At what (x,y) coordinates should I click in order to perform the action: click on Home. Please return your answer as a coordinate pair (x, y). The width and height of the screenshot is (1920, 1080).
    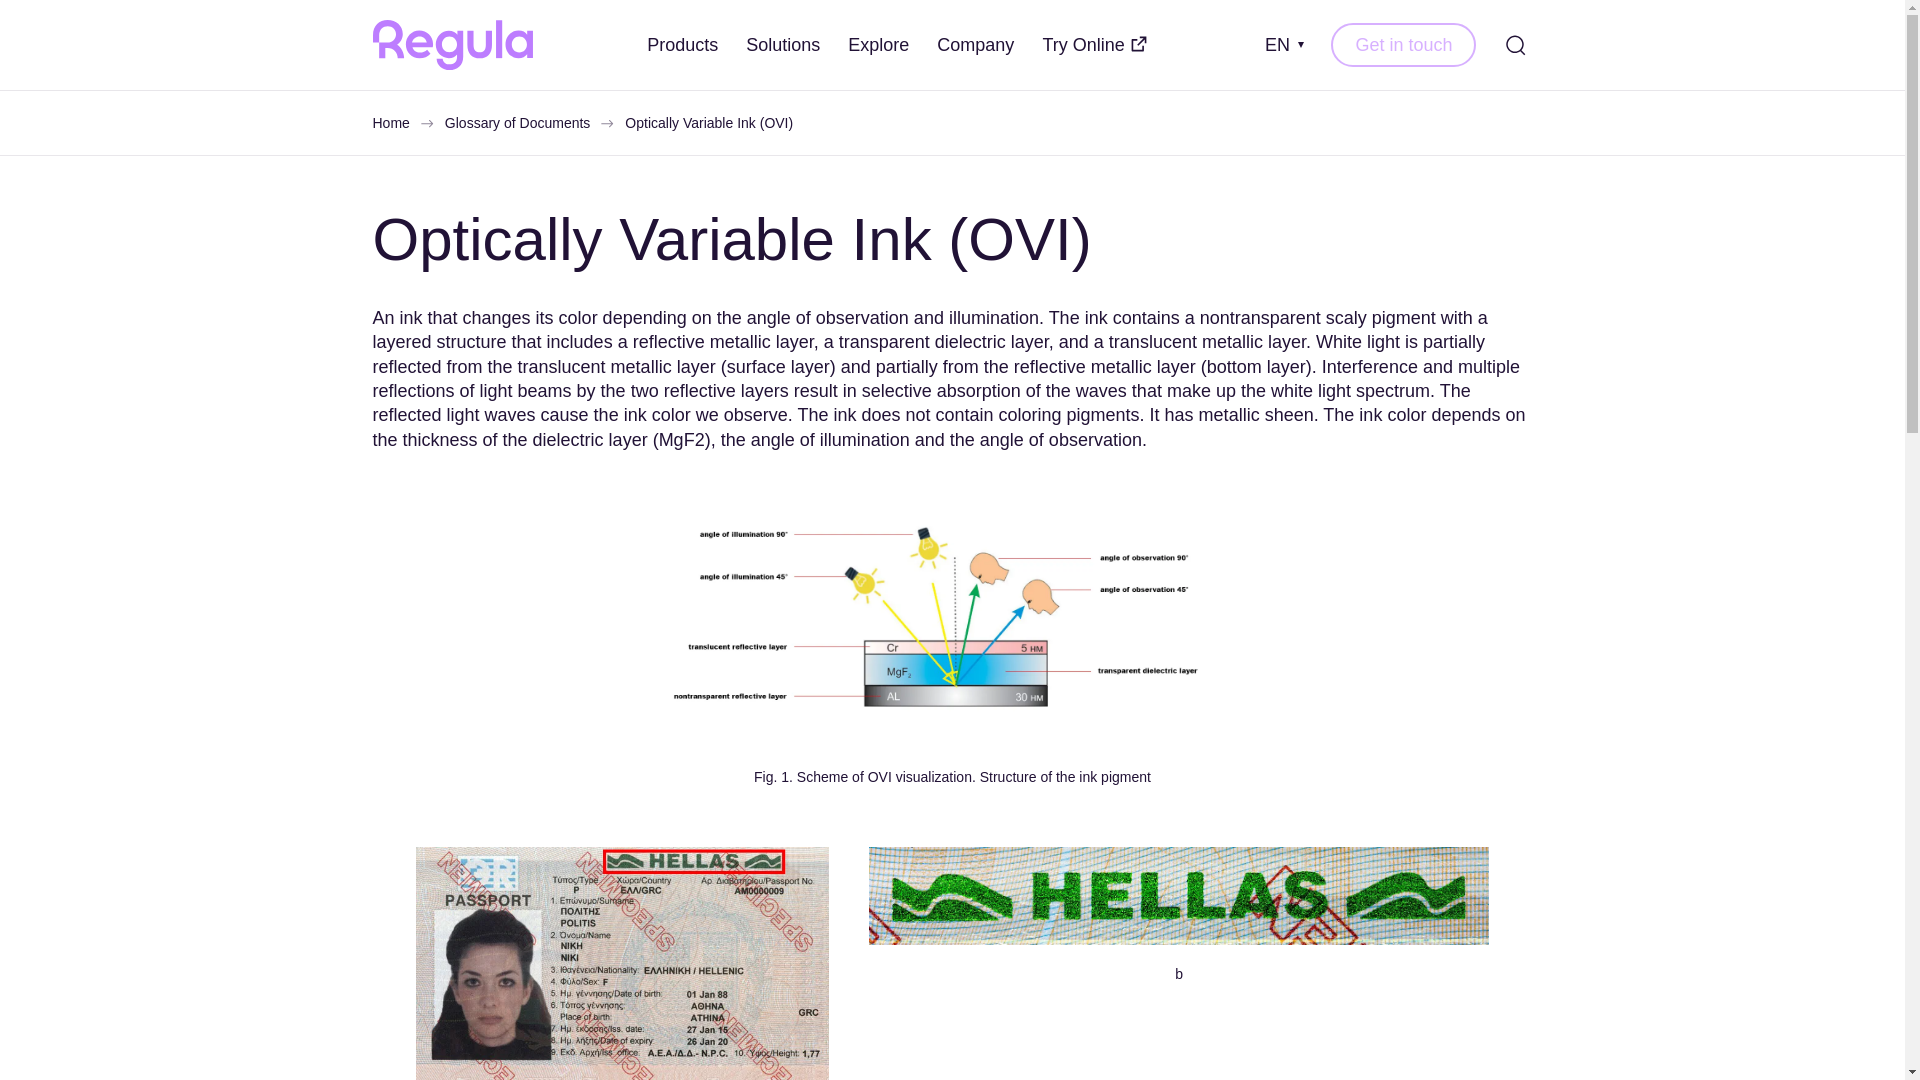
    Looking at the image, I should click on (390, 122).